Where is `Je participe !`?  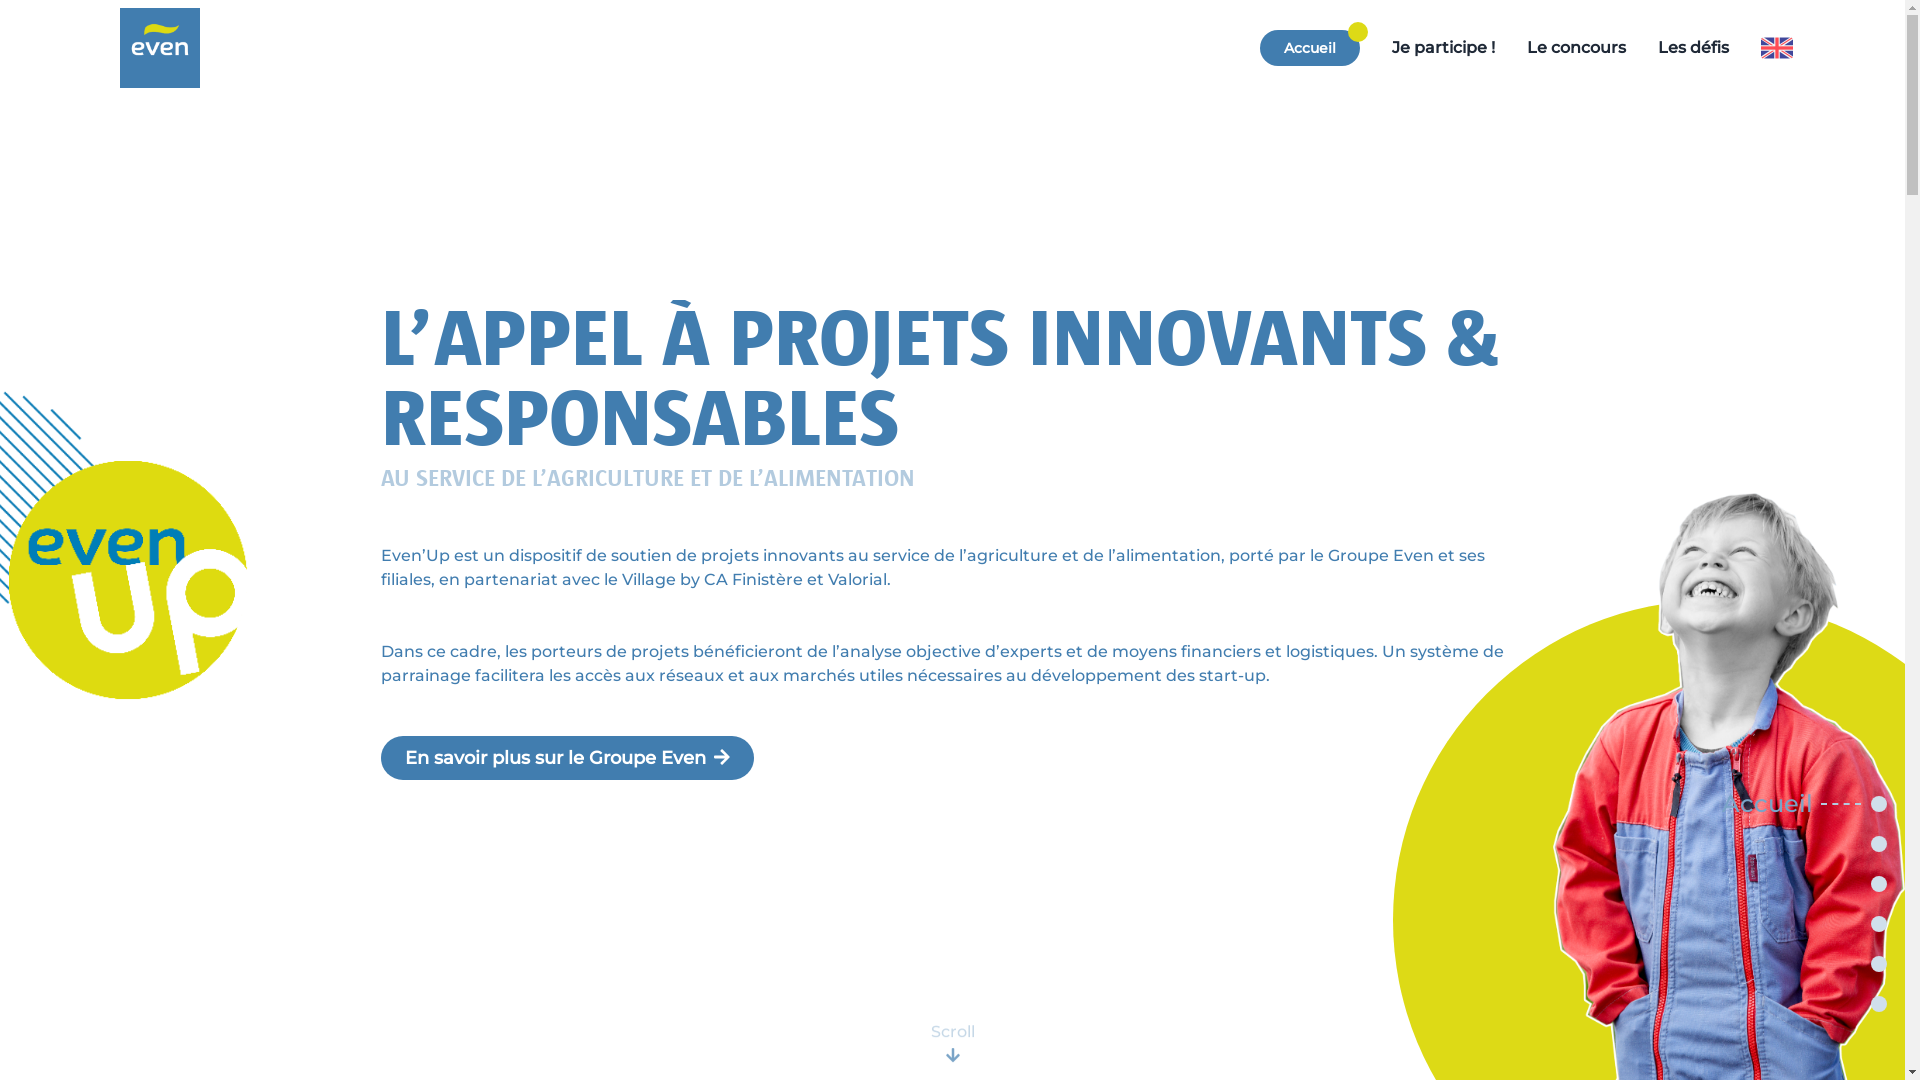 Je participe ! is located at coordinates (1444, 48).